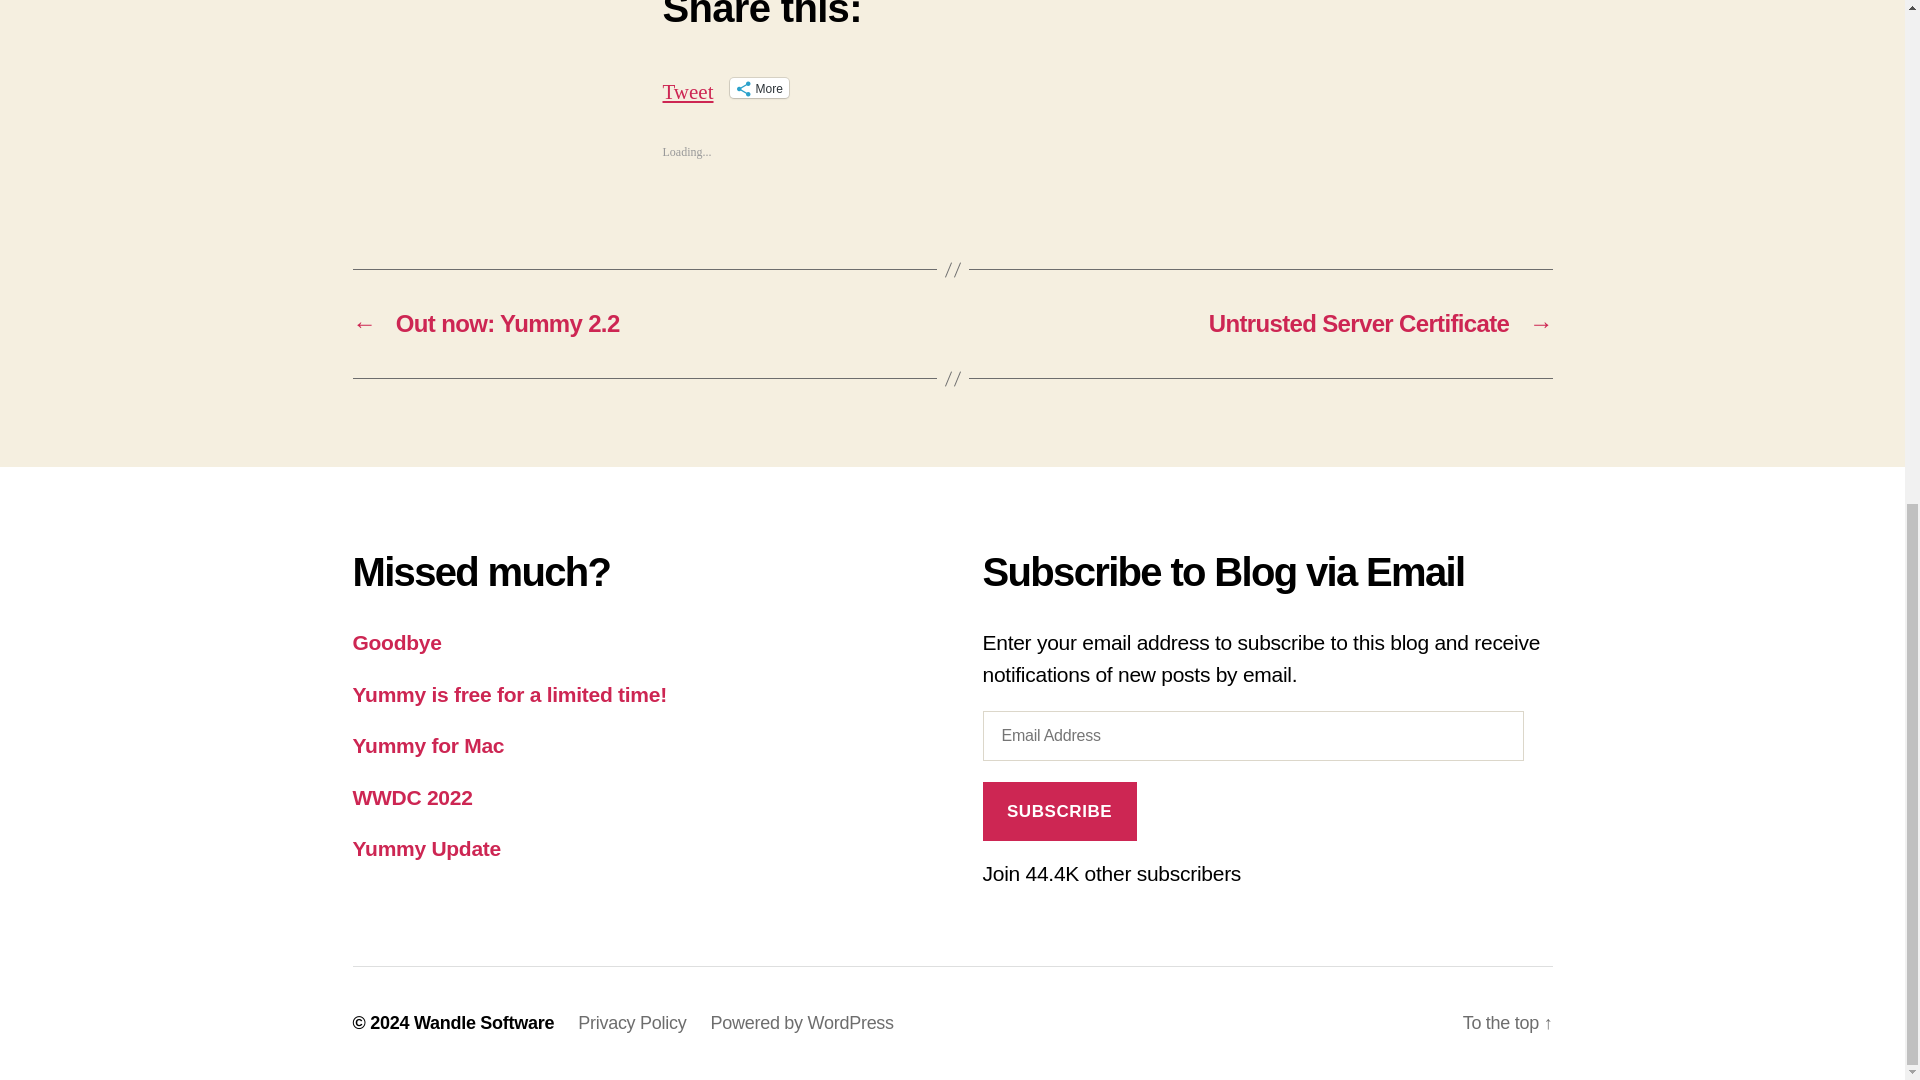 This screenshot has height=1080, width=1920. I want to click on SUBSCRIBE, so click(1058, 811).